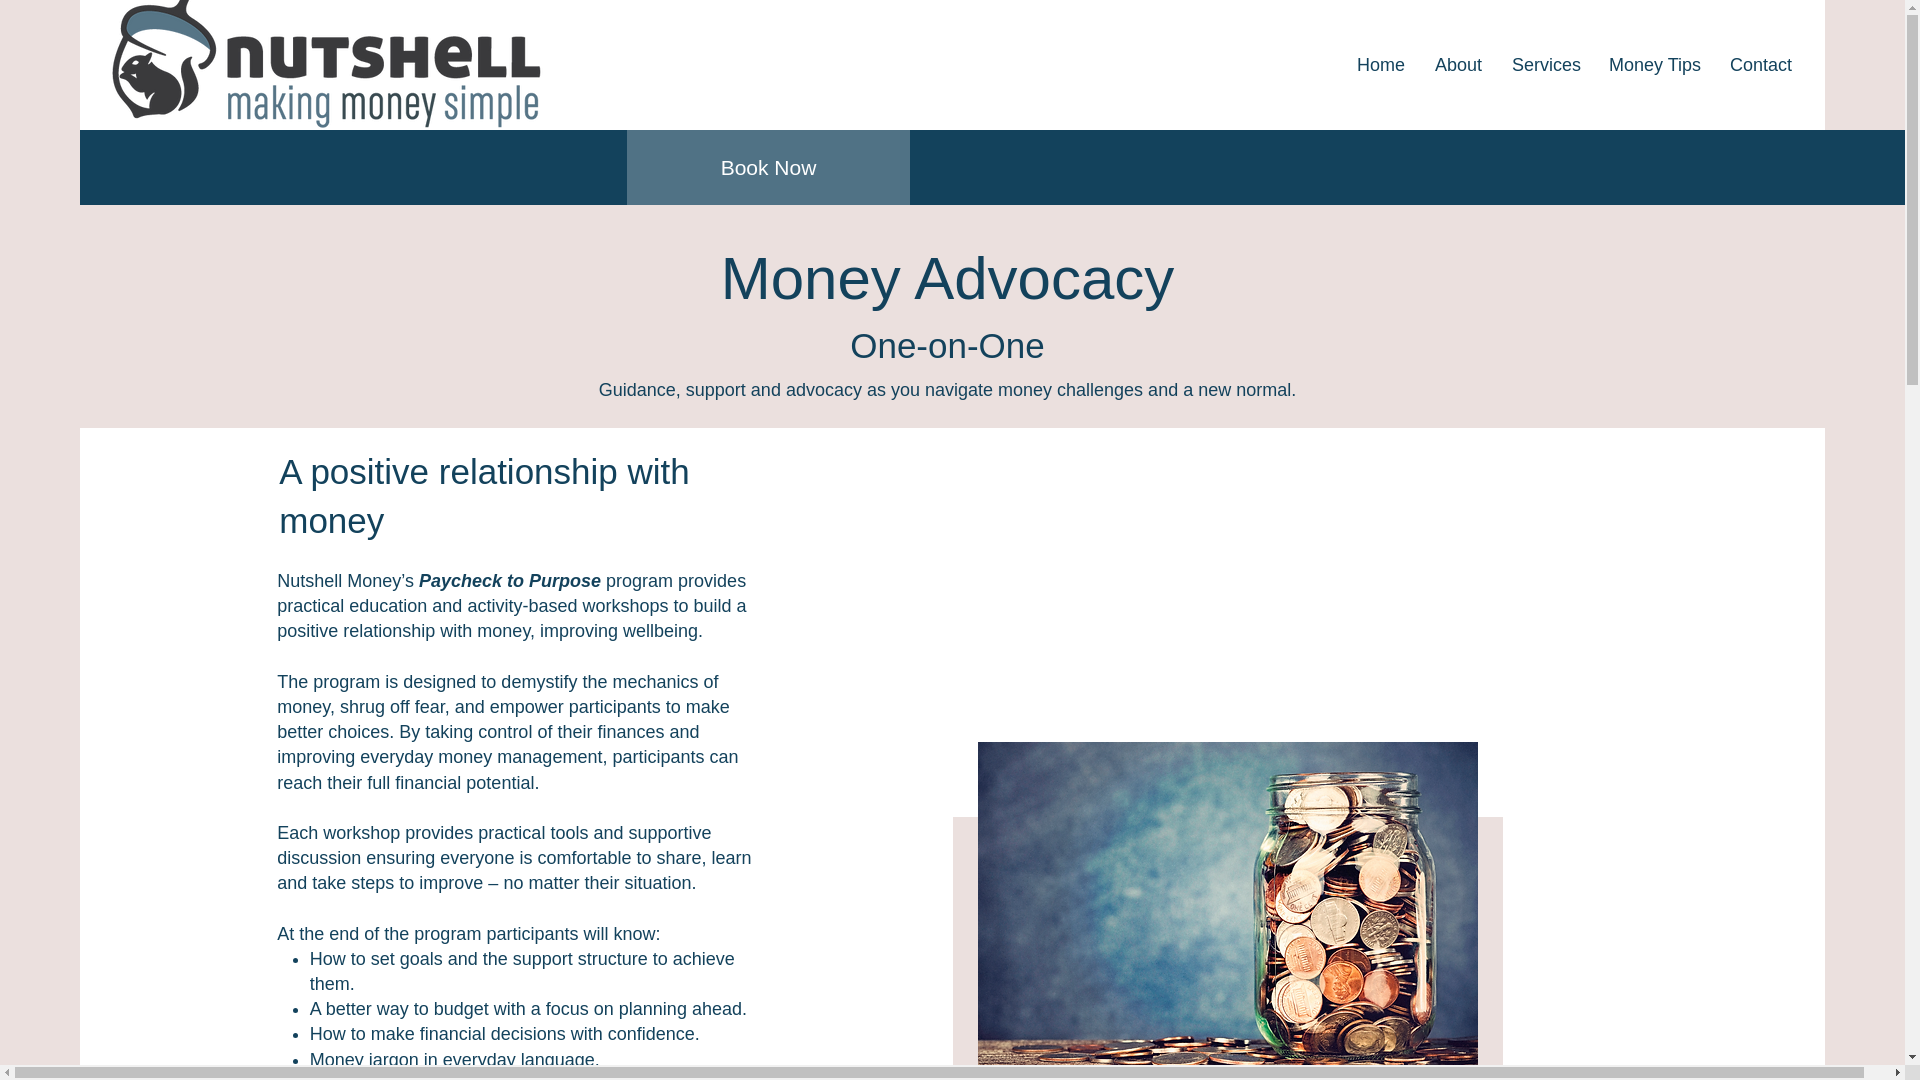 This screenshot has width=1920, height=1080. What do you see at coordinates (1654, 64) in the screenshot?
I see `Money Tips` at bounding box center [1654, 64].